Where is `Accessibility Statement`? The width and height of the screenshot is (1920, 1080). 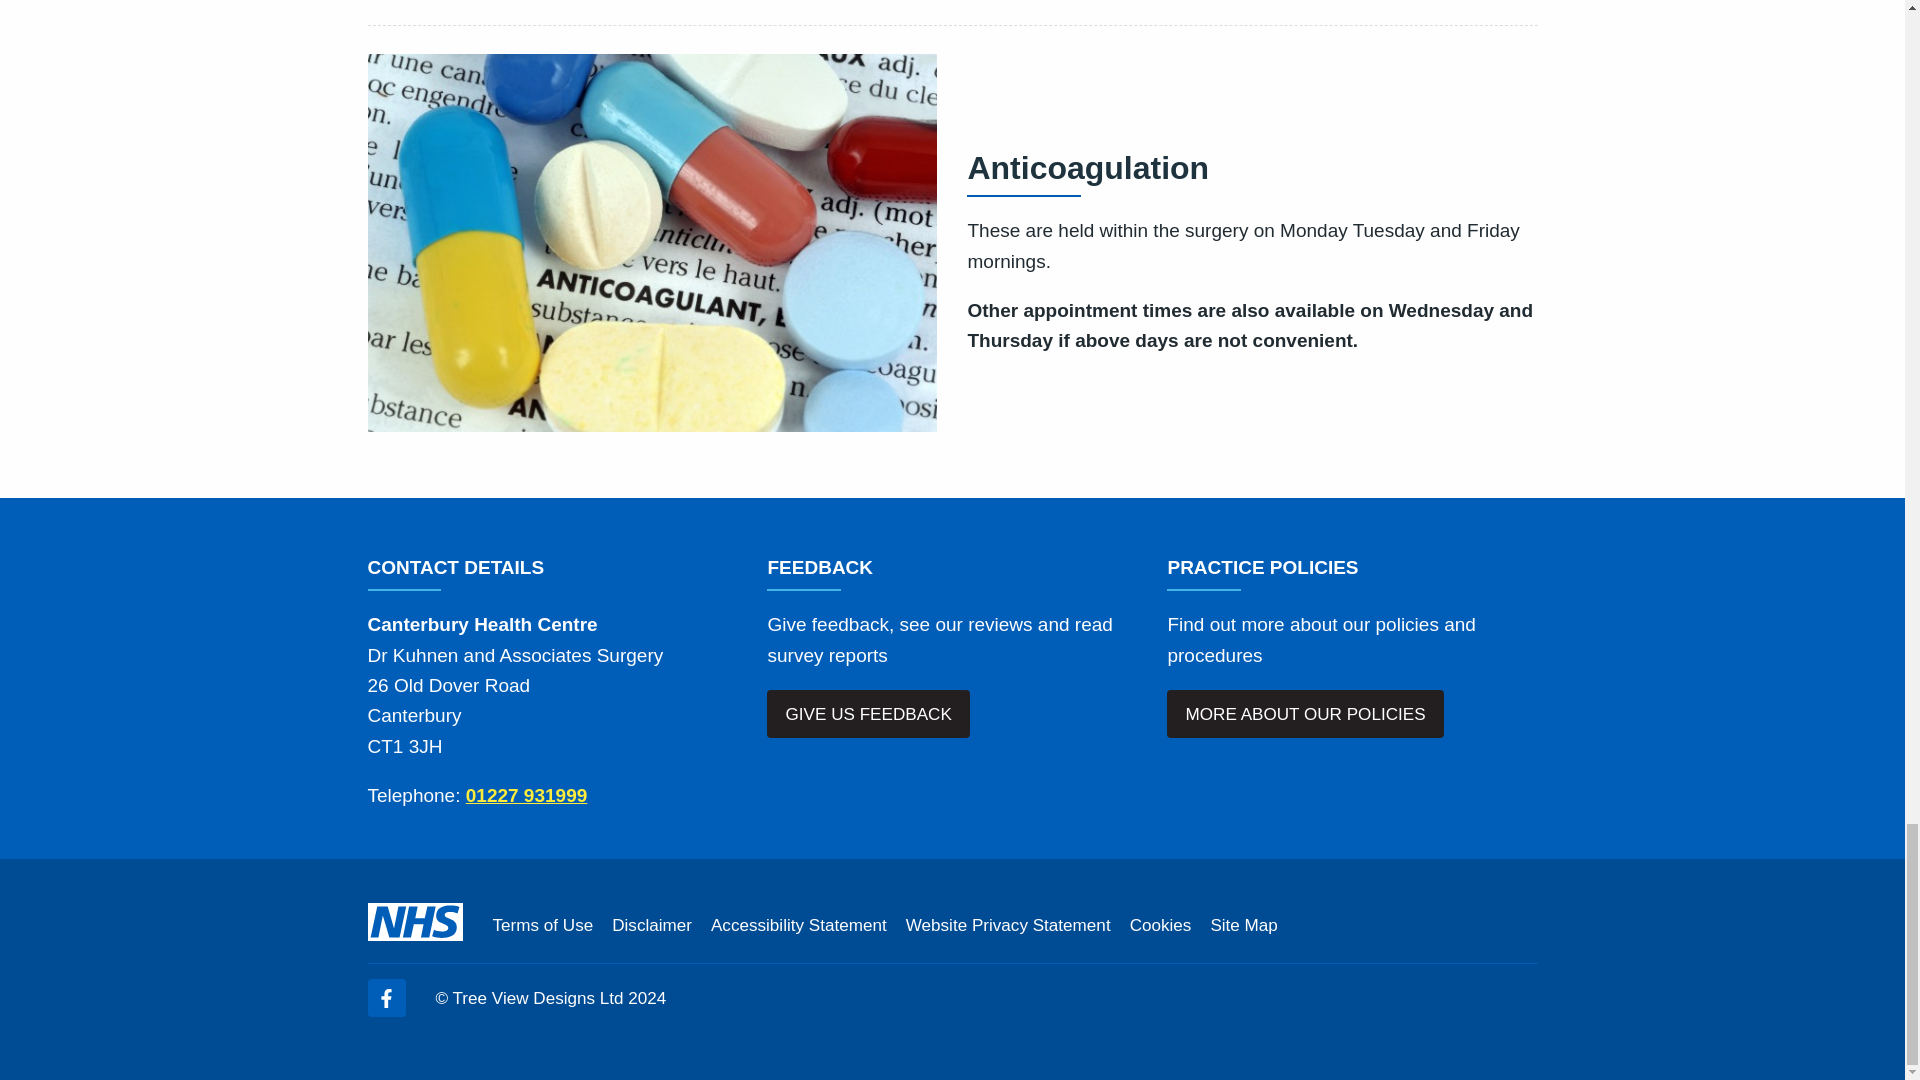 Accessibility Statement is located at coordinates (798, 925).